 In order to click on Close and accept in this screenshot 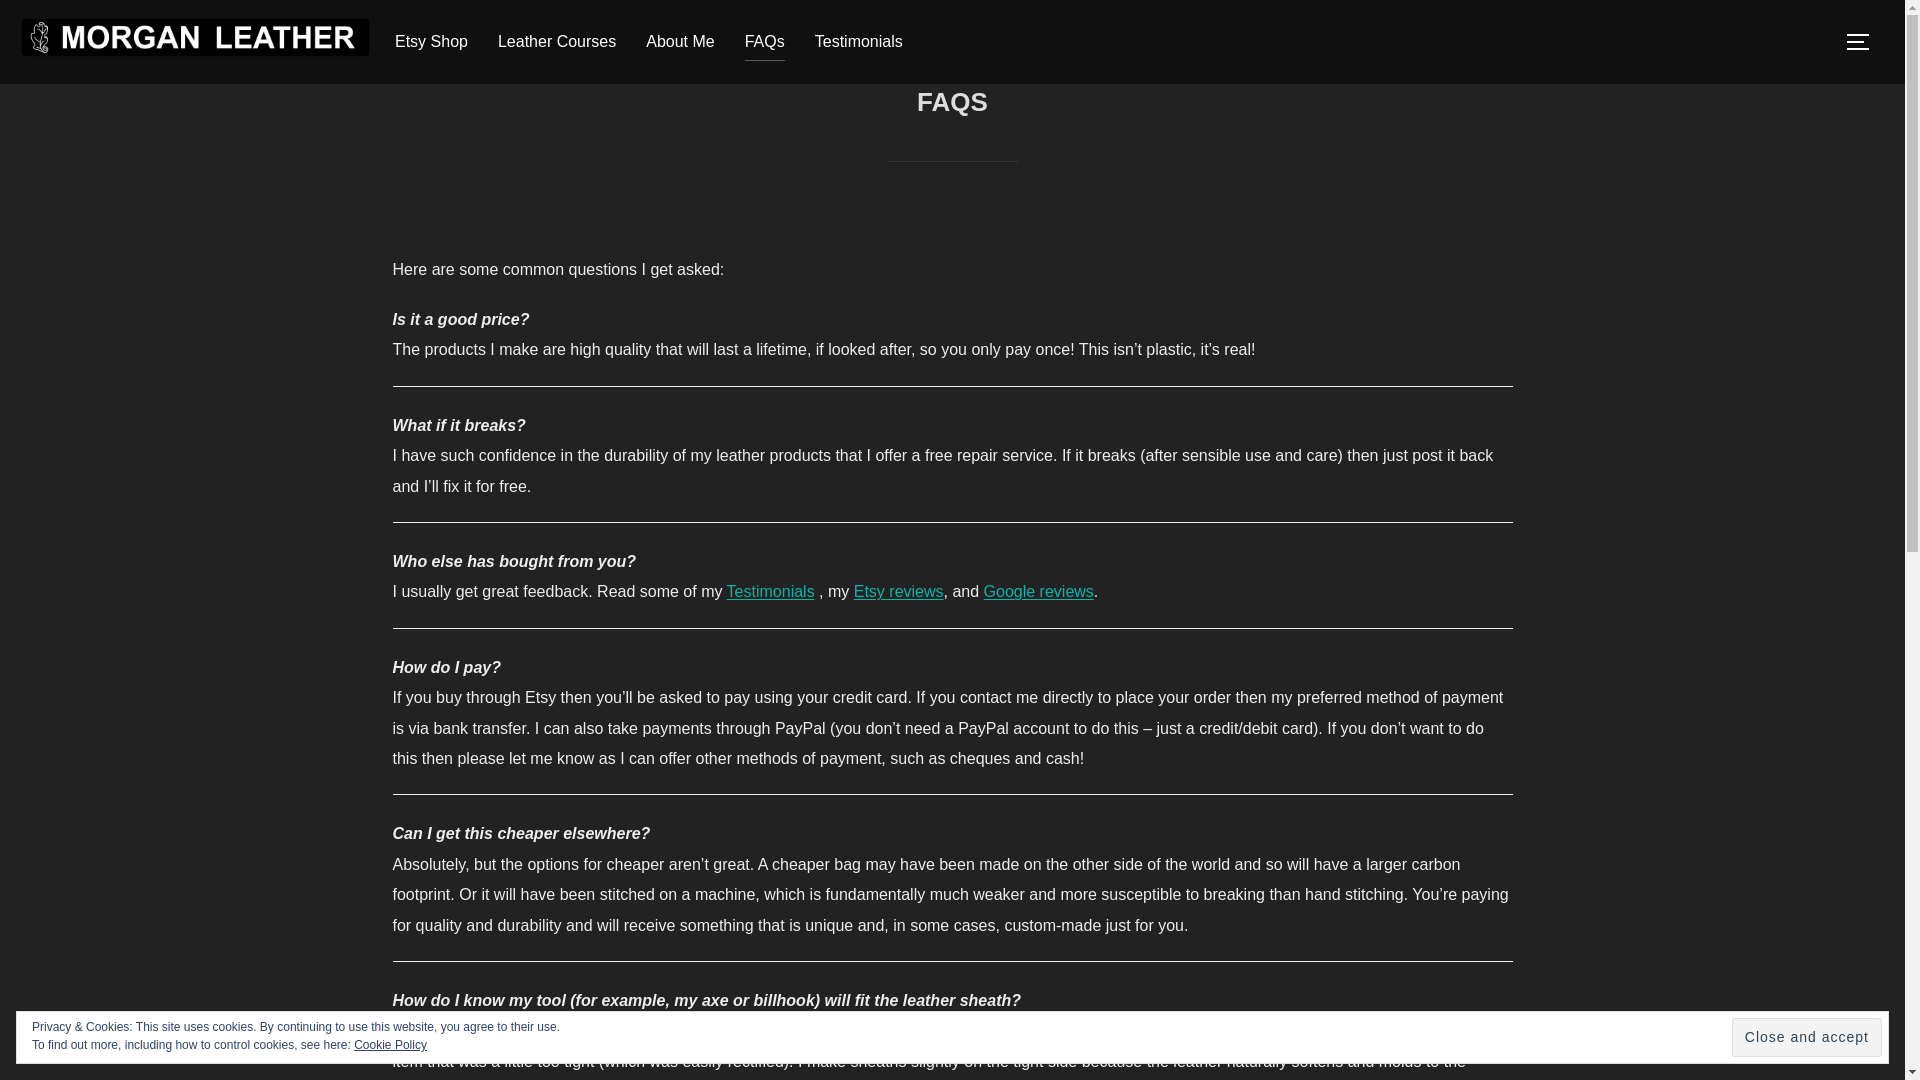, I will do `click(1806, 1038)`.